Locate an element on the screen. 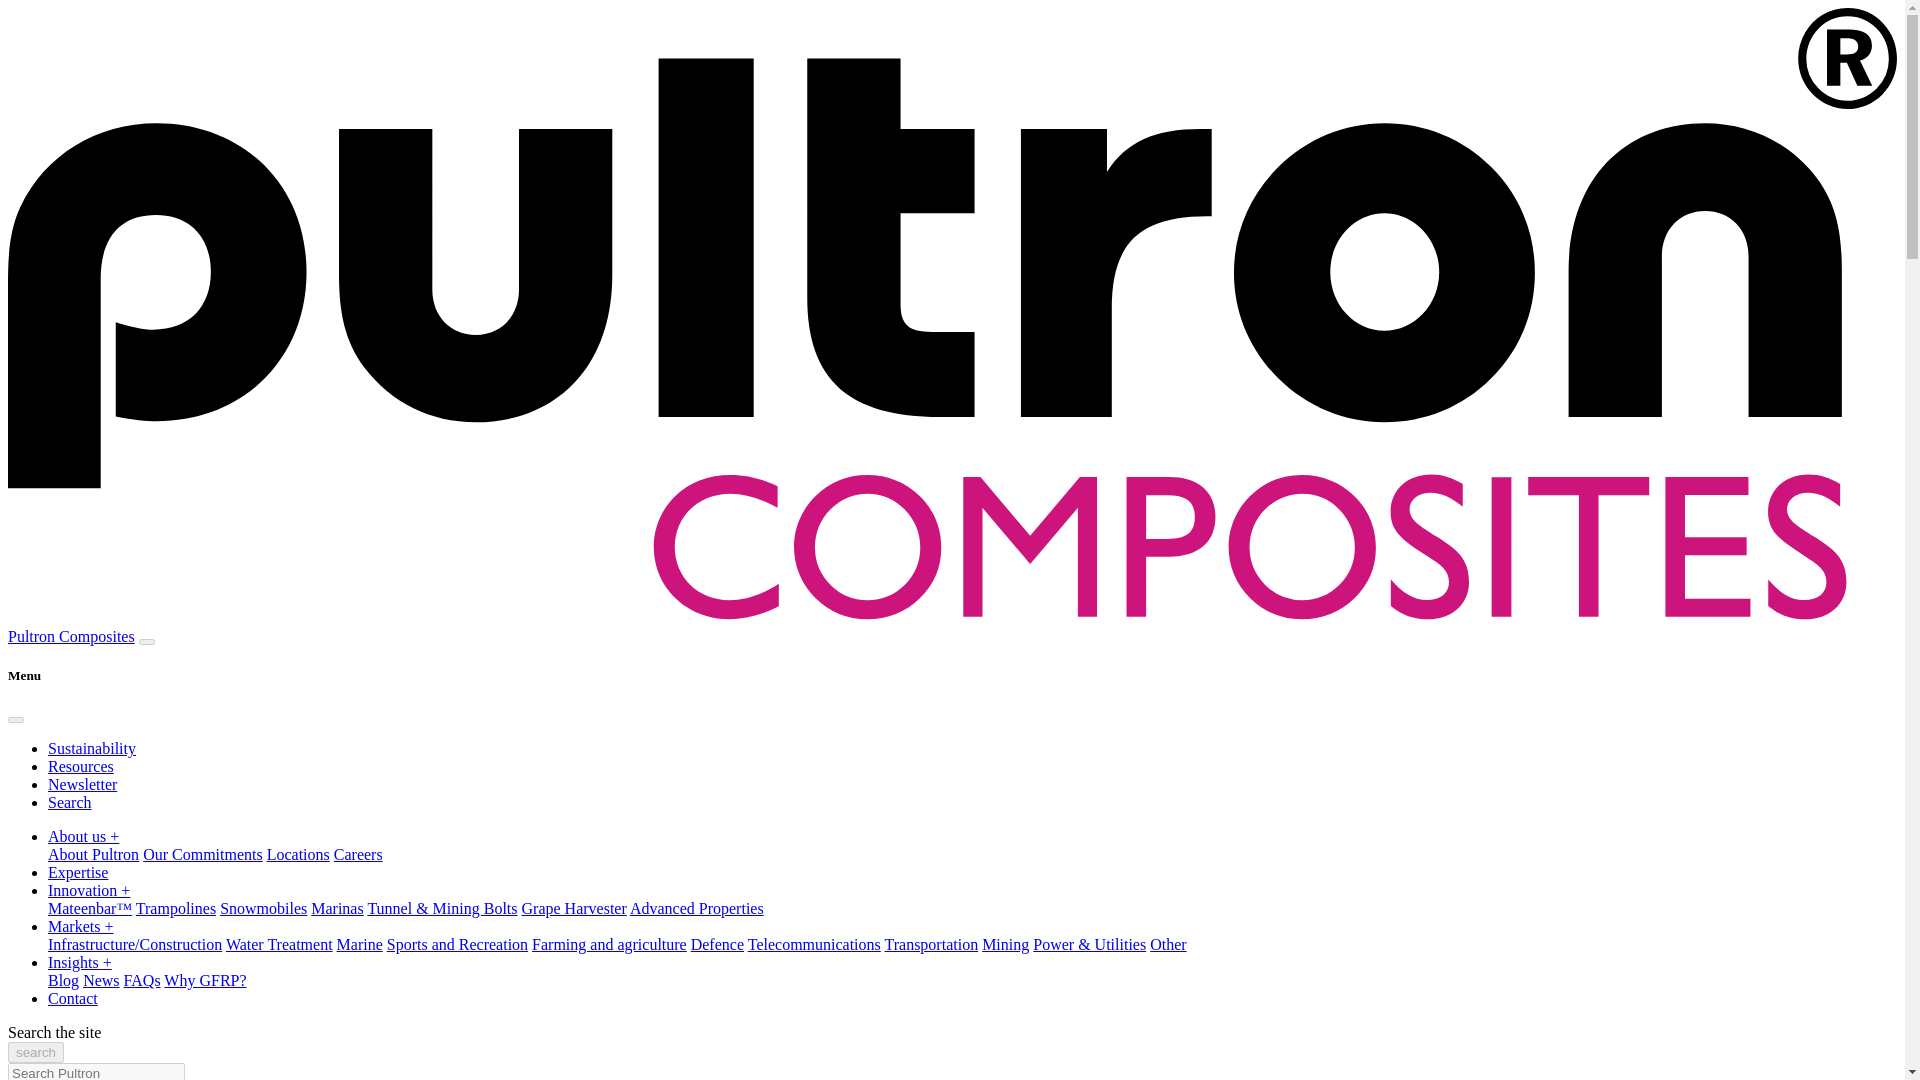 This screenshot has height=1080, width=1920. Contact is located at coordinates (72, 998).